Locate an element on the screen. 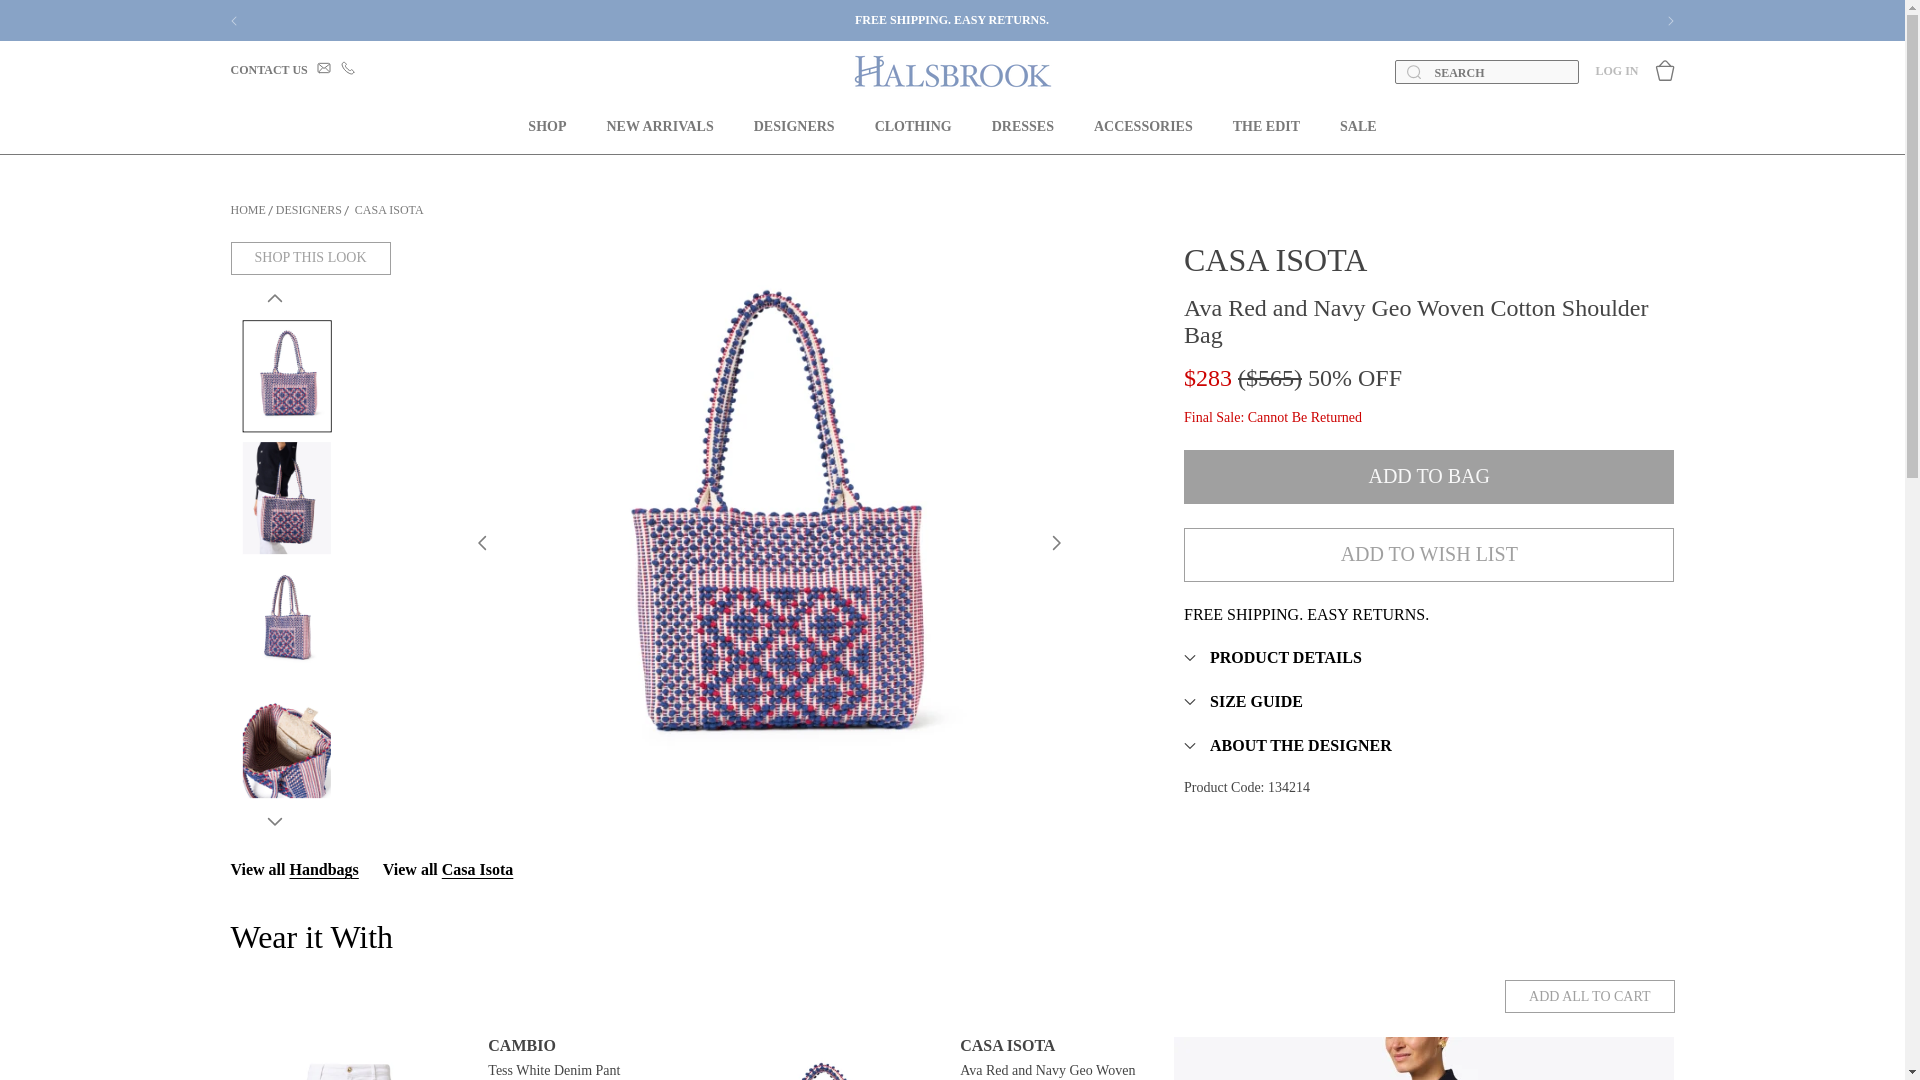 The image size is (1920, 1080). Skip to content is located at coordinates (60, 26).